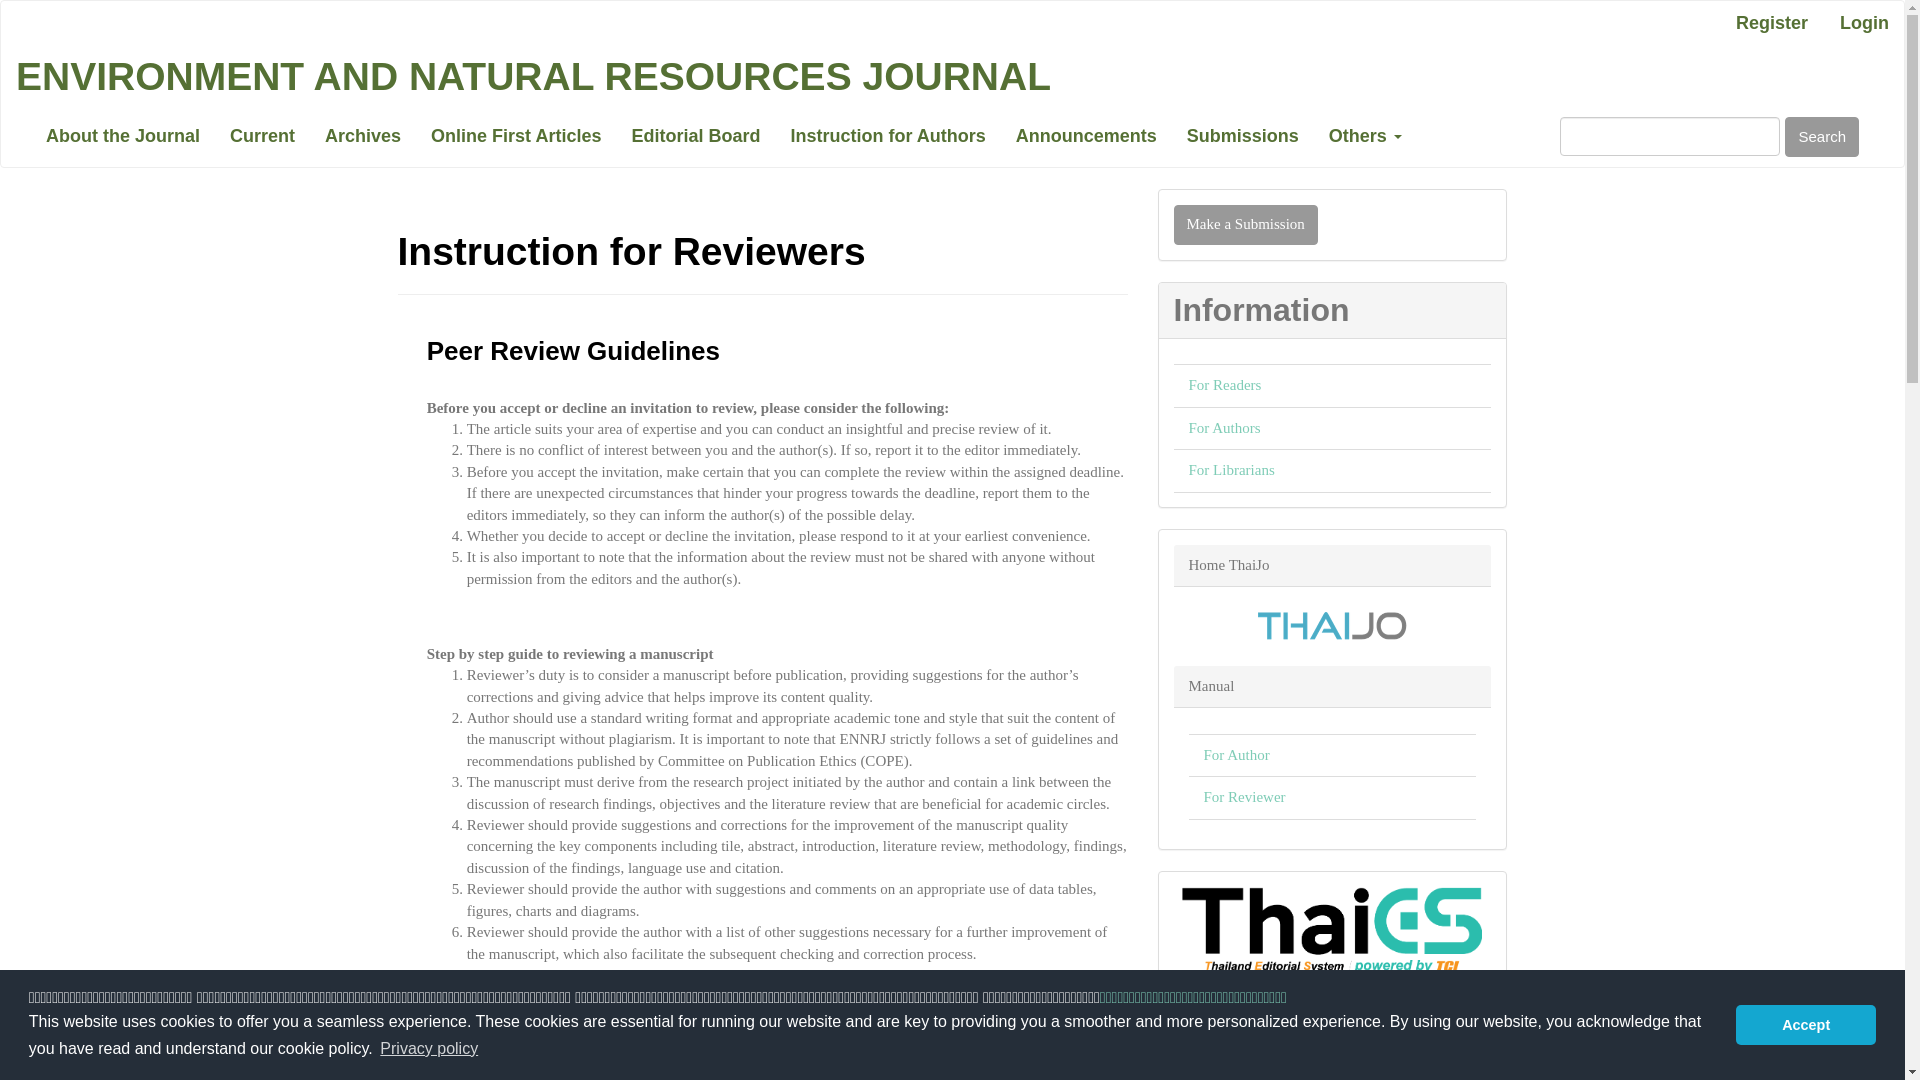  I want to click on Instruction for Authors, so click(888, 136).